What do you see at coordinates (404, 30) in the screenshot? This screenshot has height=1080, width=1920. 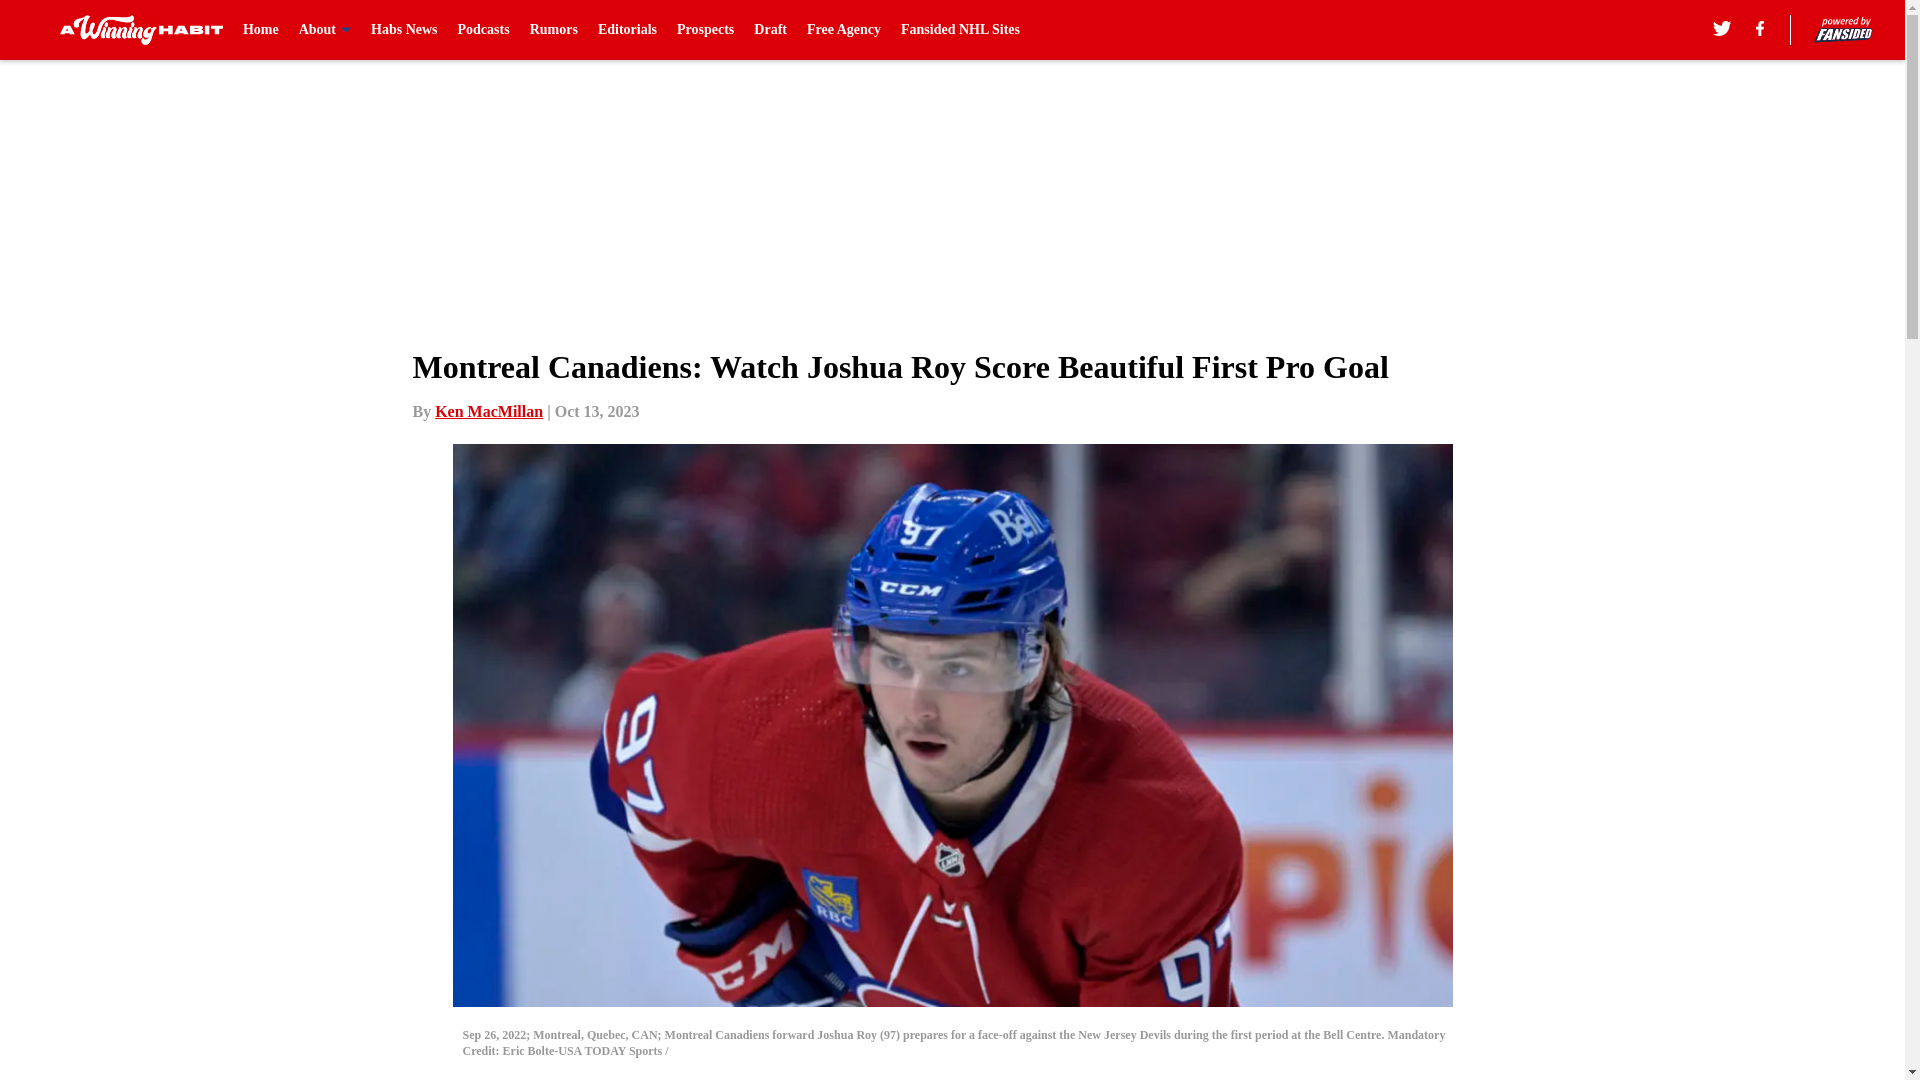 I see `Habs News` at bounding box center [404, 30].